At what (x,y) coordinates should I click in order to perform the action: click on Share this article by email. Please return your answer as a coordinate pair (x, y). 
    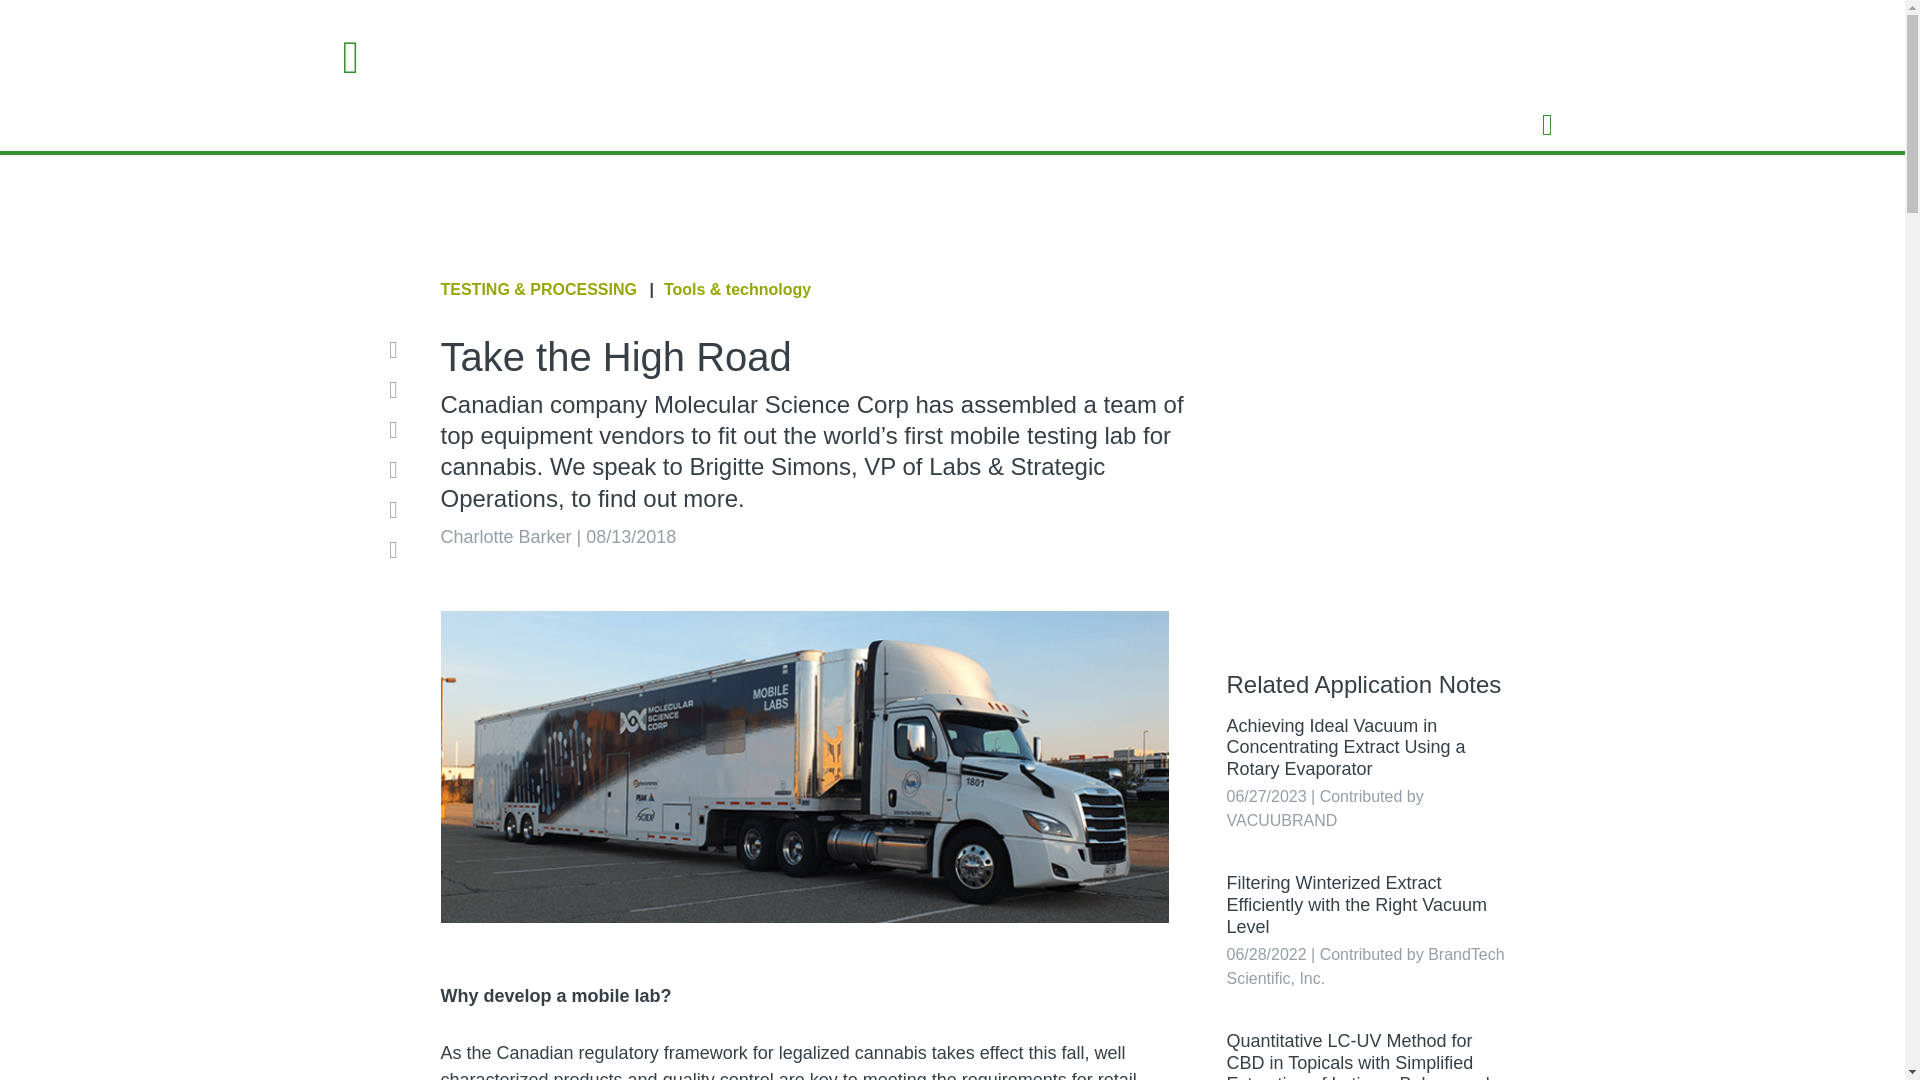
    Looking at the image, I should click on (399, 350).